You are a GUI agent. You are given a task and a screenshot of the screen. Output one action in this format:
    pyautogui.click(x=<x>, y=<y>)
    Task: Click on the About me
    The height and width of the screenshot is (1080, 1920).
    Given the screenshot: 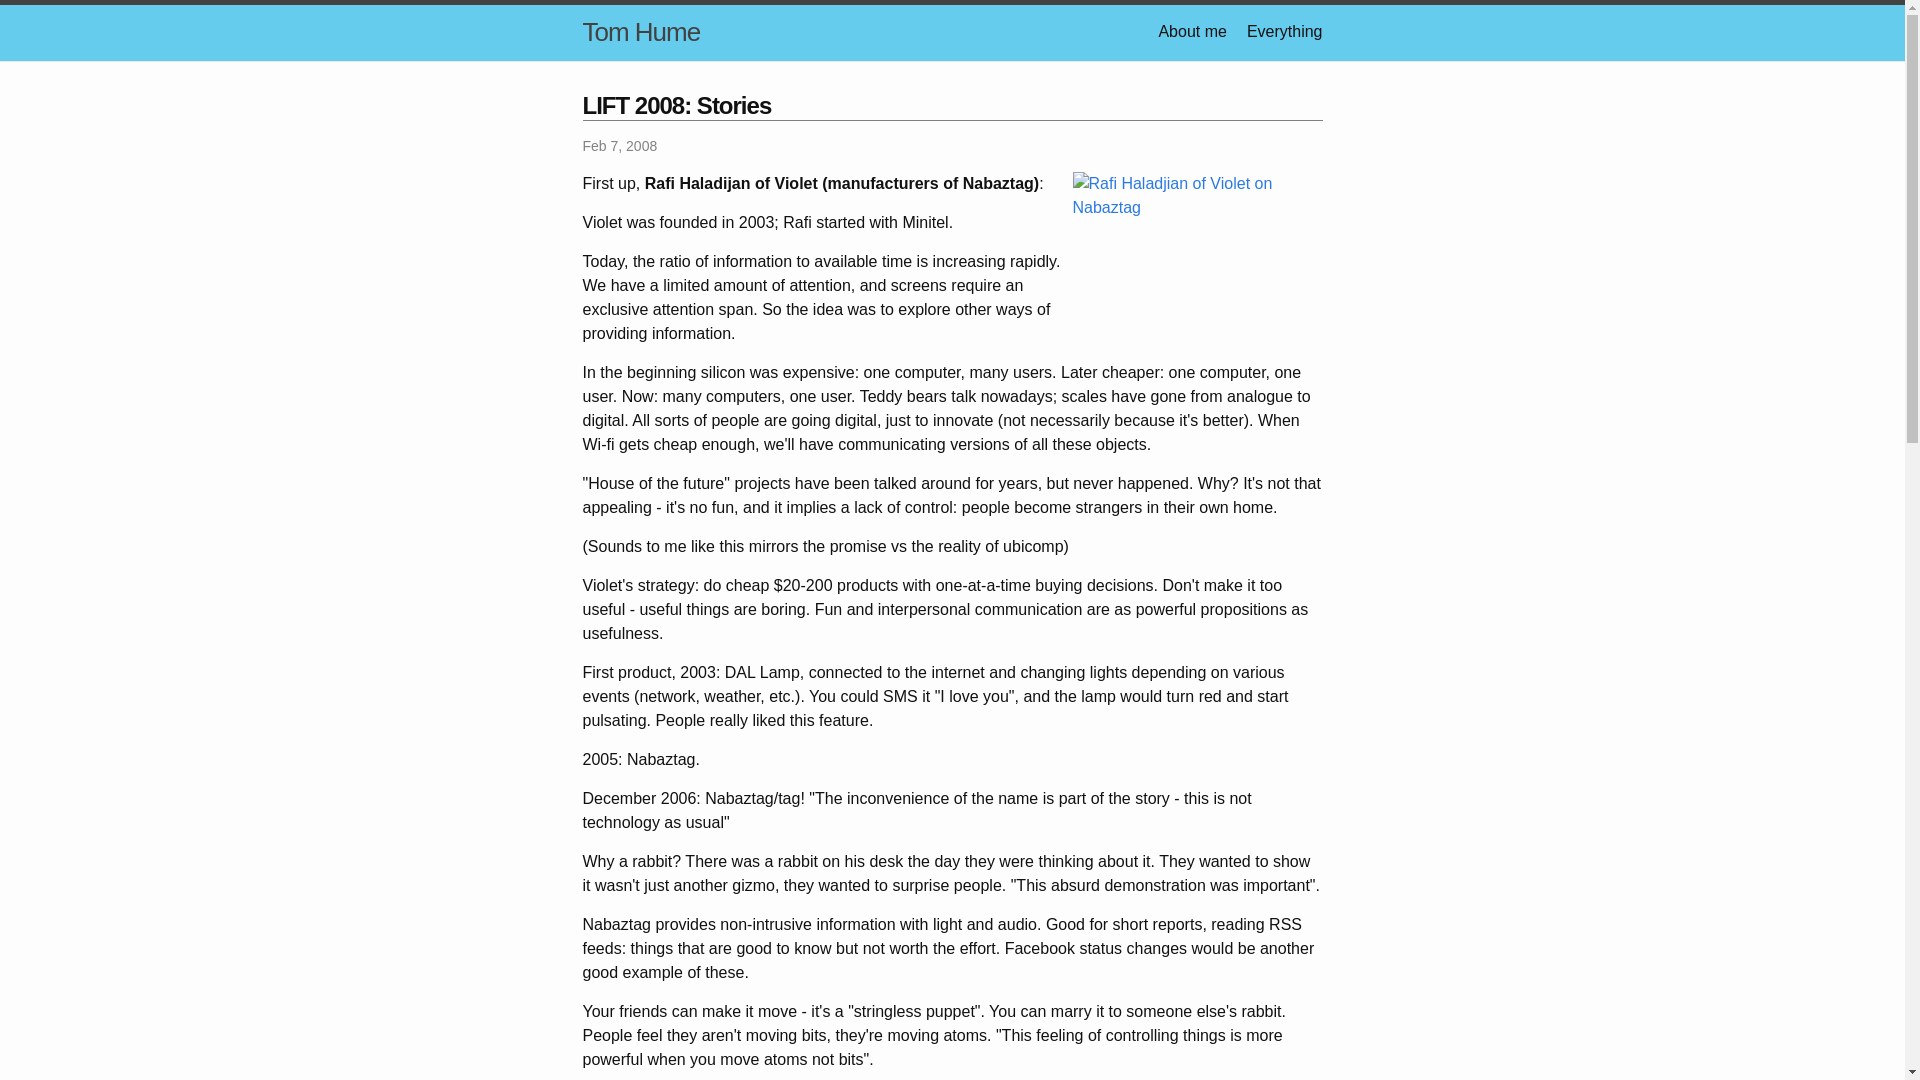 What is the action you would take?
    pyautogui.click(x=1192, y=30)
    